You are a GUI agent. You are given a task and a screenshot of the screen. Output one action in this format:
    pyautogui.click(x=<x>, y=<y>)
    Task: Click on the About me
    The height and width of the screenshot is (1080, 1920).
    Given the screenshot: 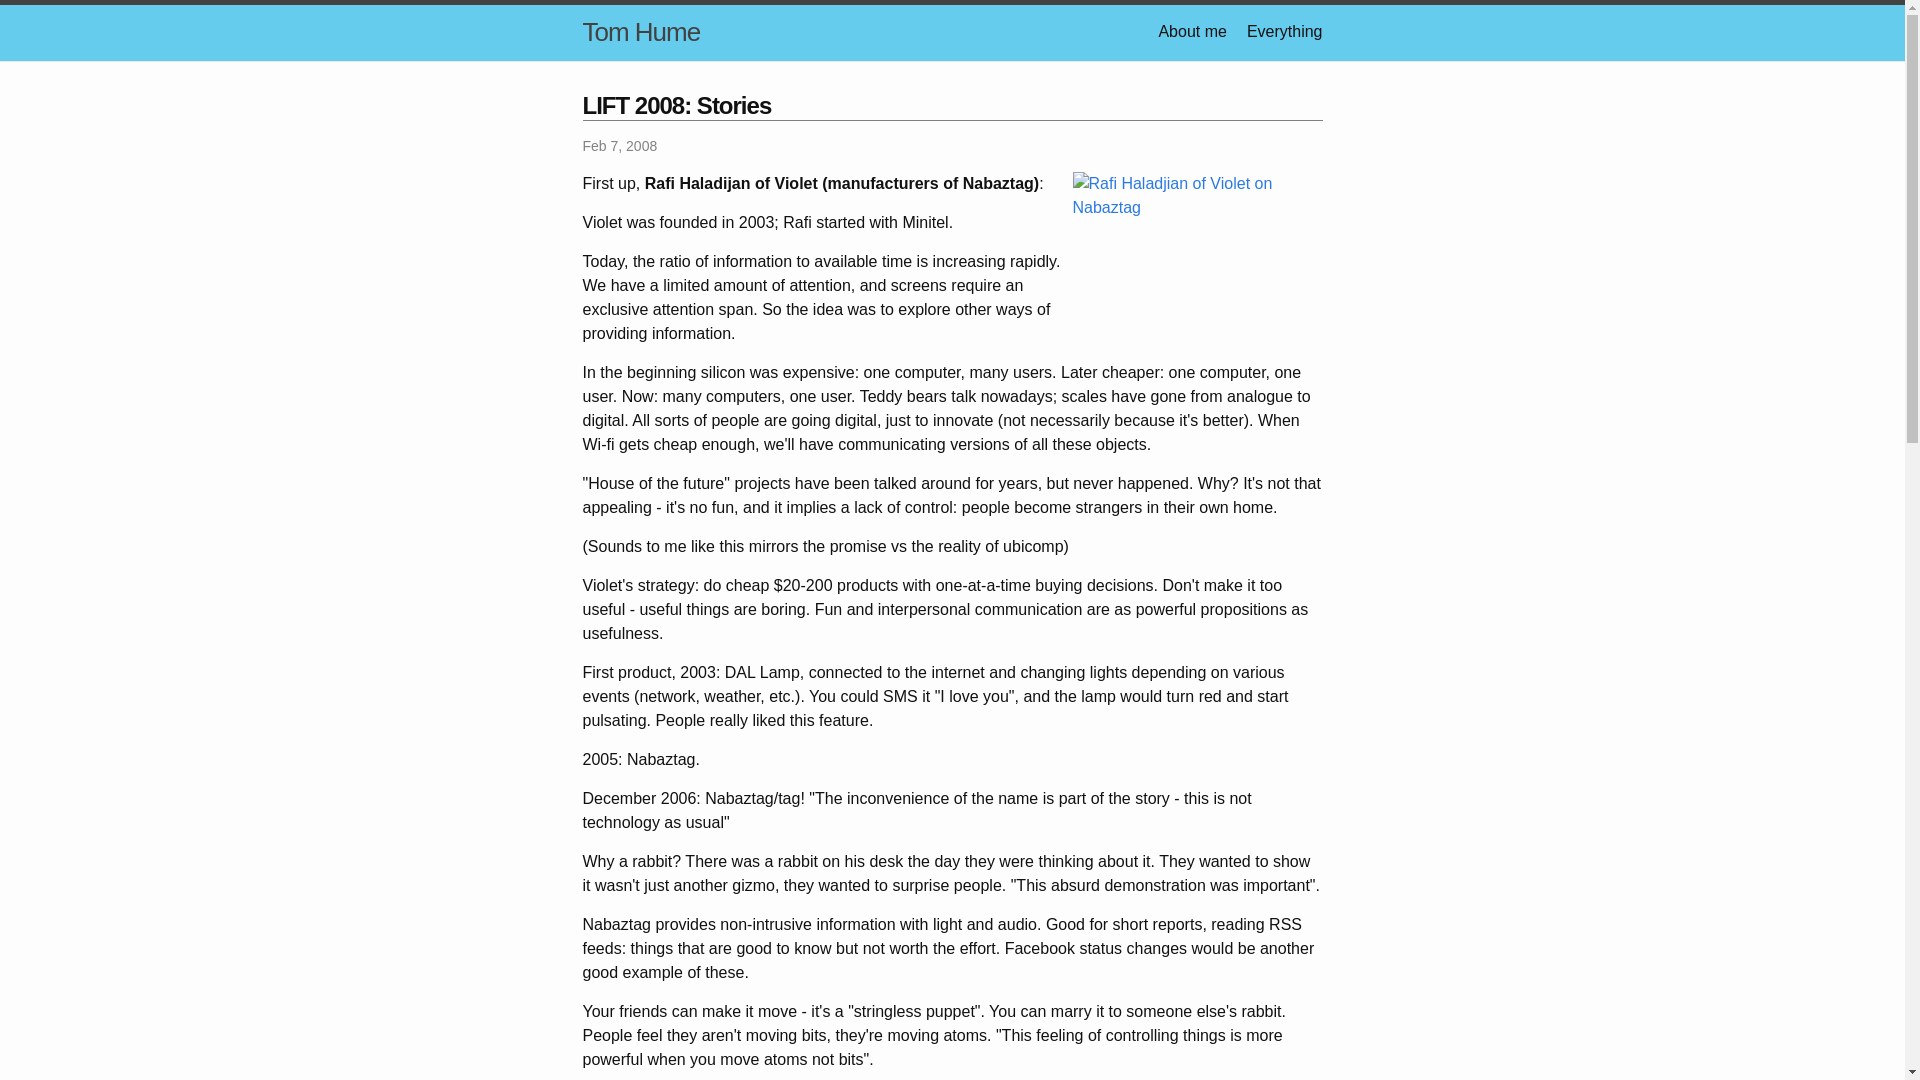 What is the action you would take?
    pyautogui.click(x=1192, y=30)
    